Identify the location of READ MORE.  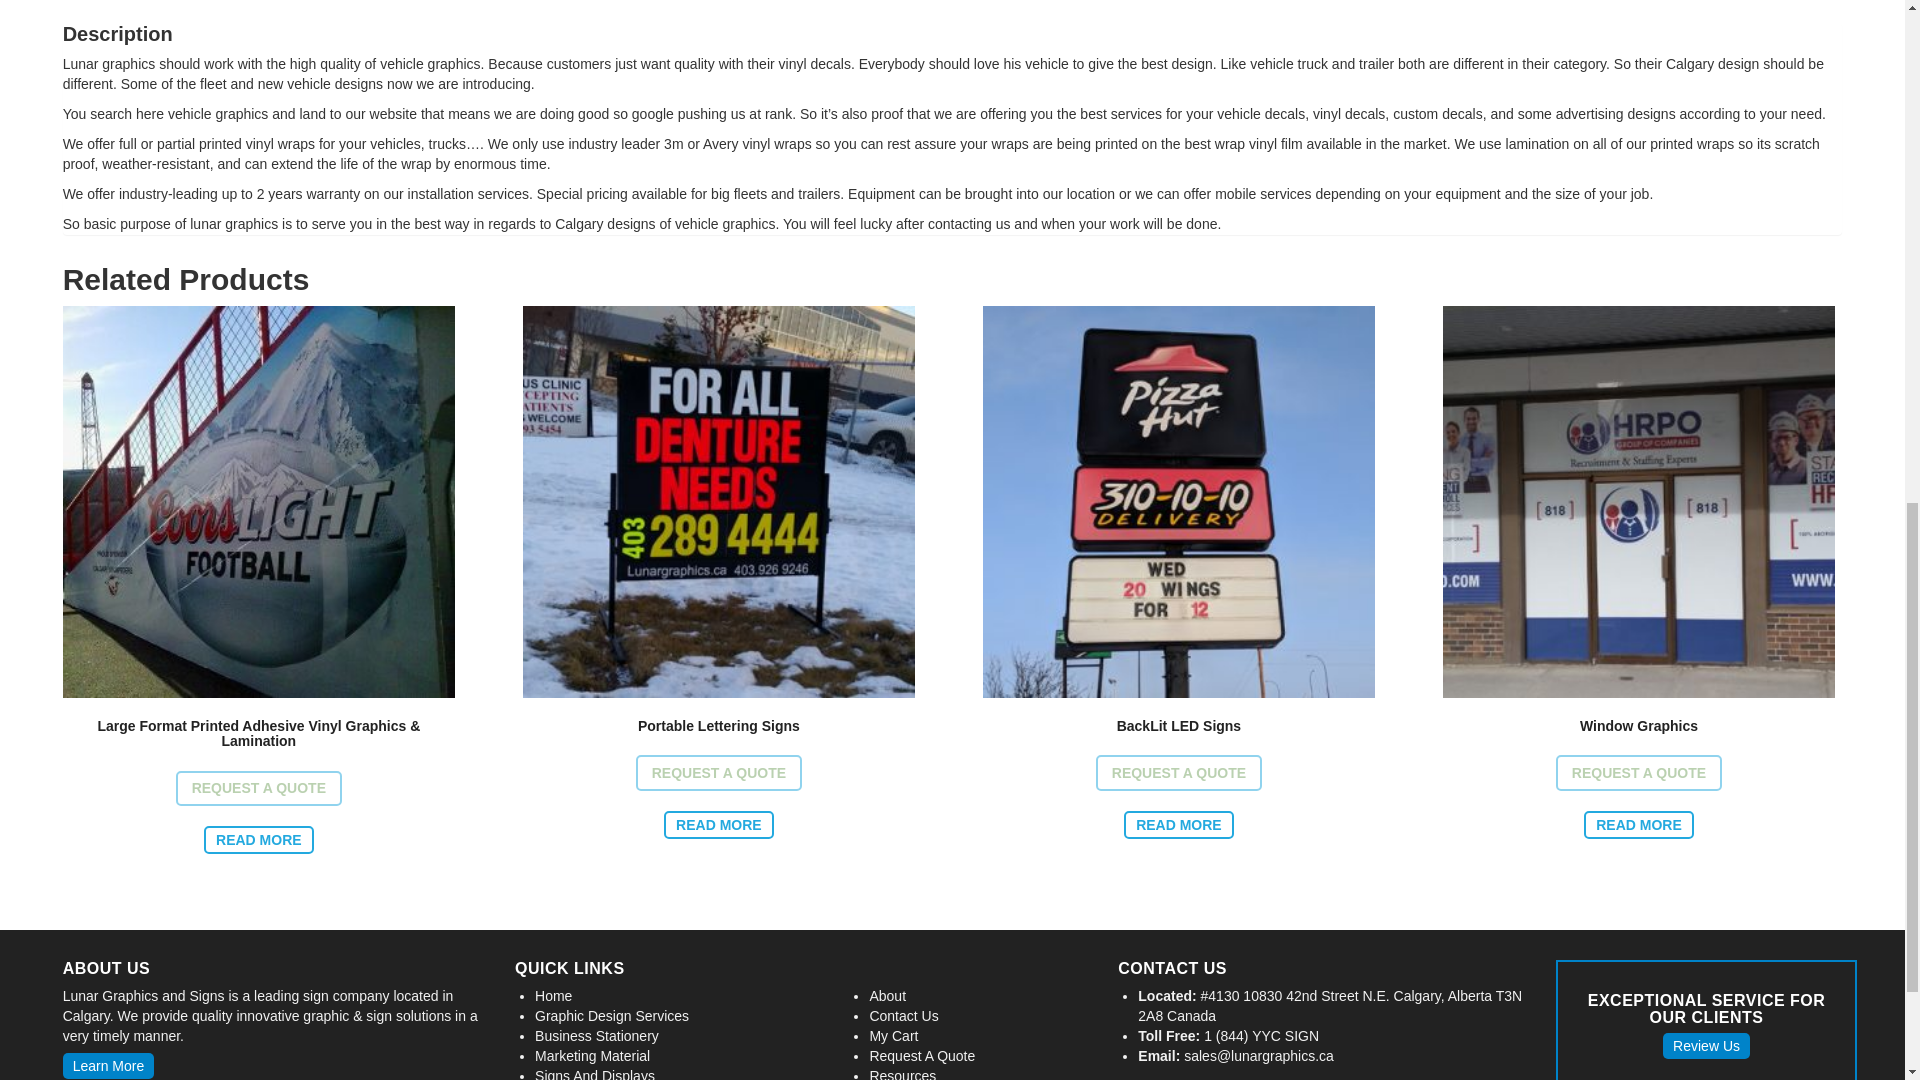
(718, 825).